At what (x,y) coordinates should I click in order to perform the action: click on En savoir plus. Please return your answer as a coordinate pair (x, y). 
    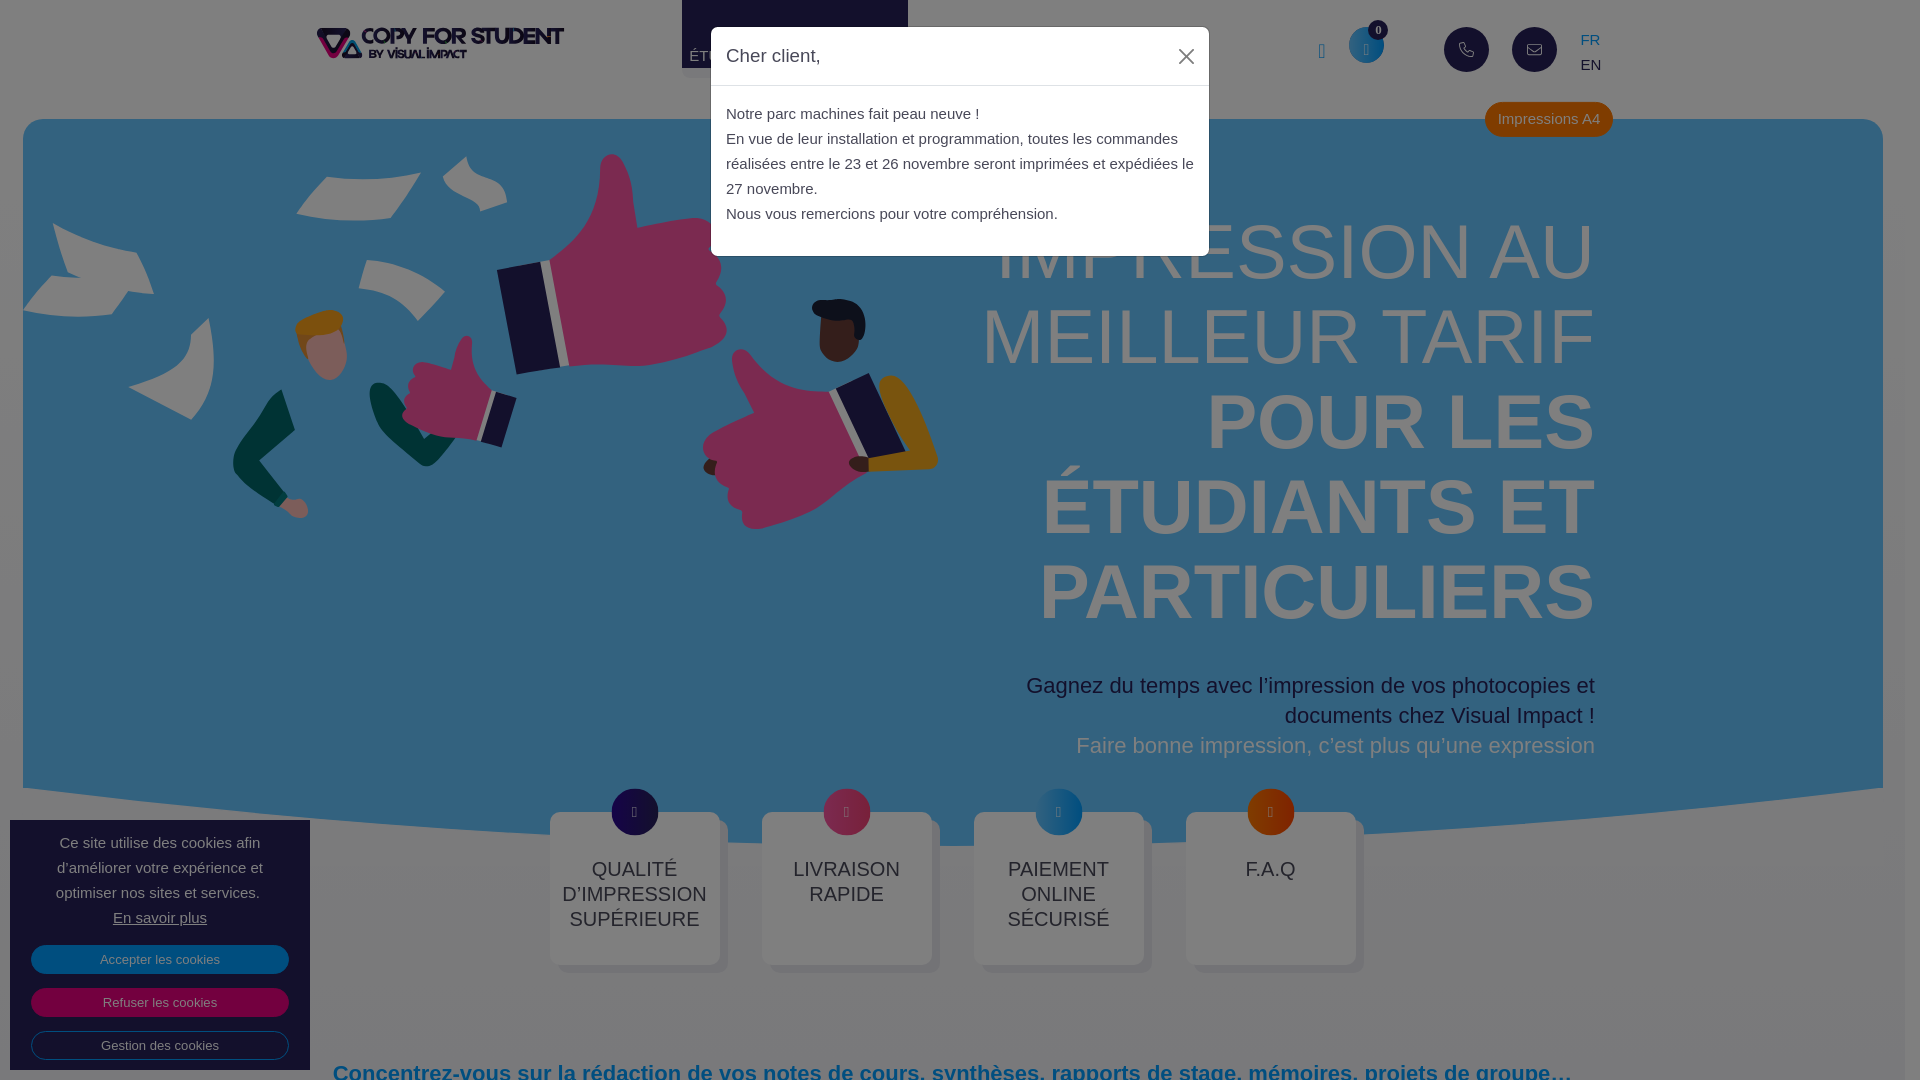
    Looking at the image, I should click on (160, 918).